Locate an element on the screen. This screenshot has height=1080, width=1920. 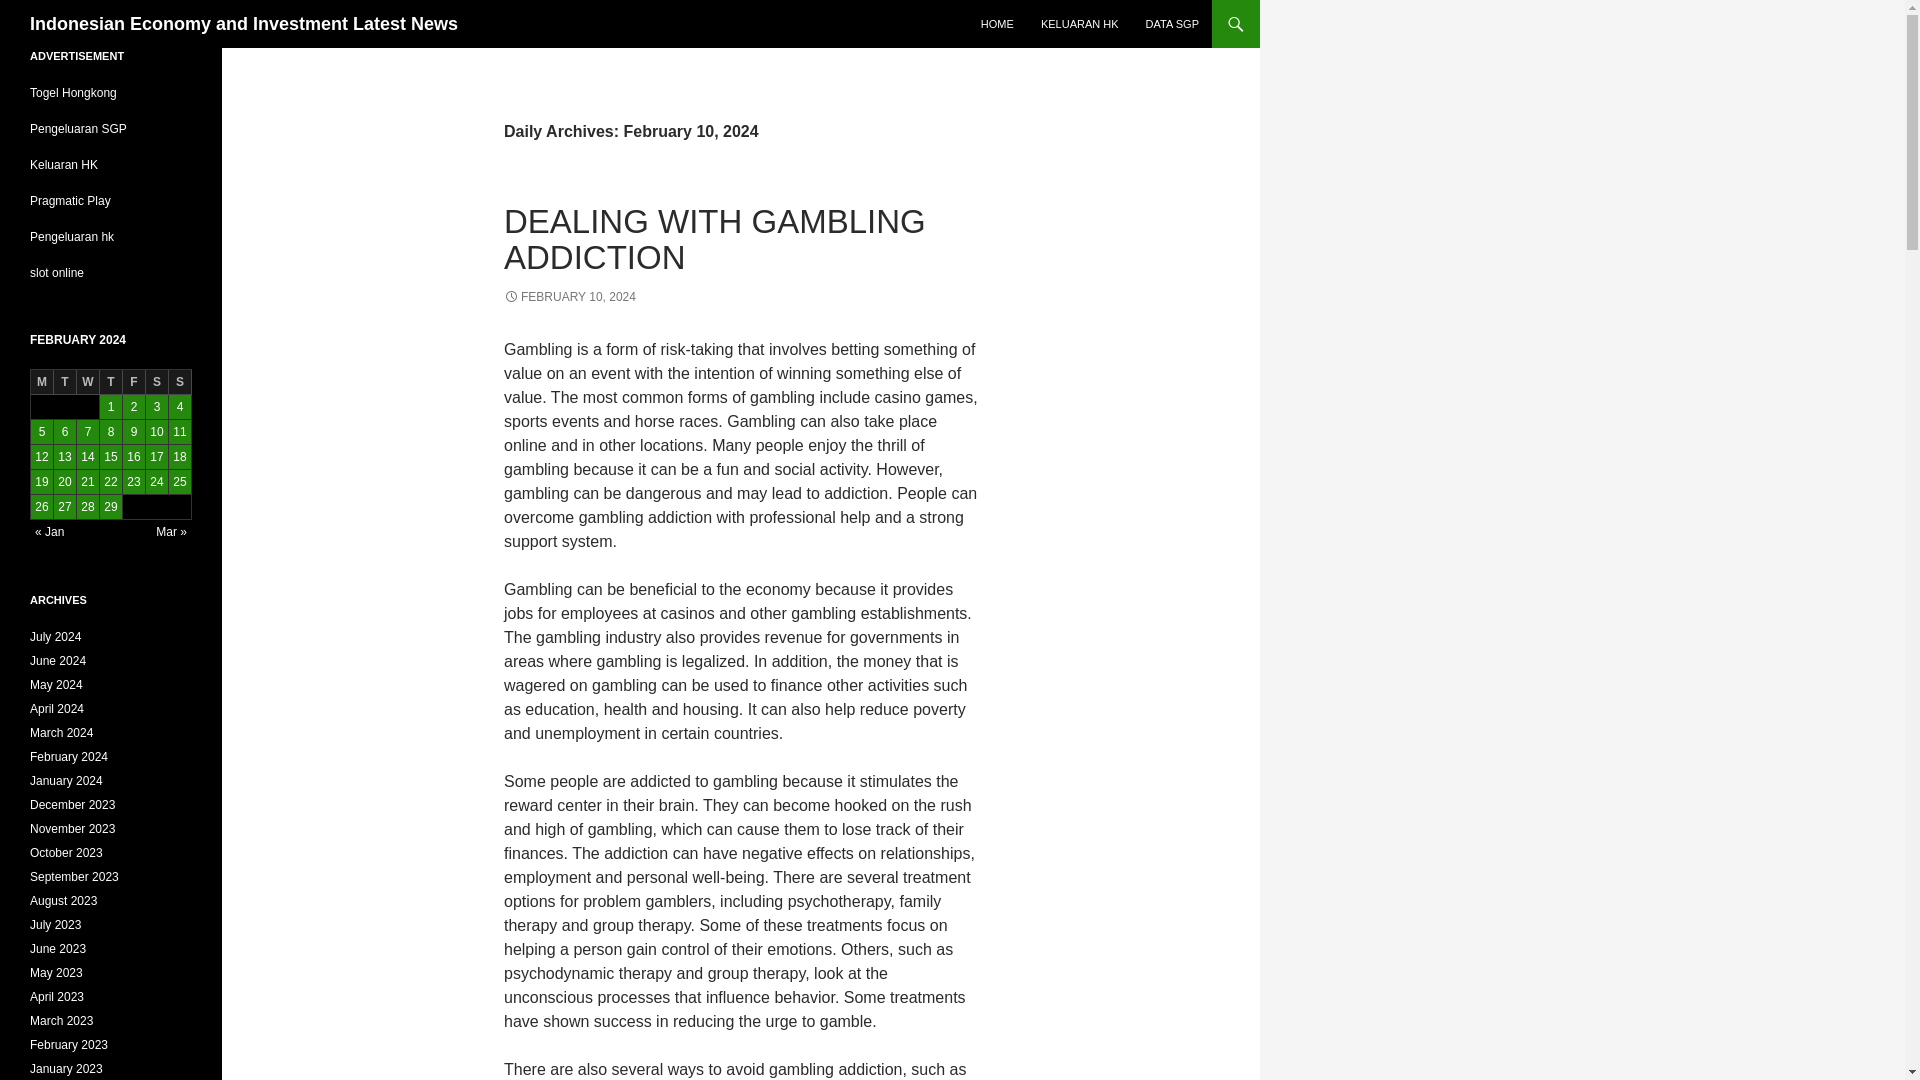
8 is located at coordinates (110, 432).